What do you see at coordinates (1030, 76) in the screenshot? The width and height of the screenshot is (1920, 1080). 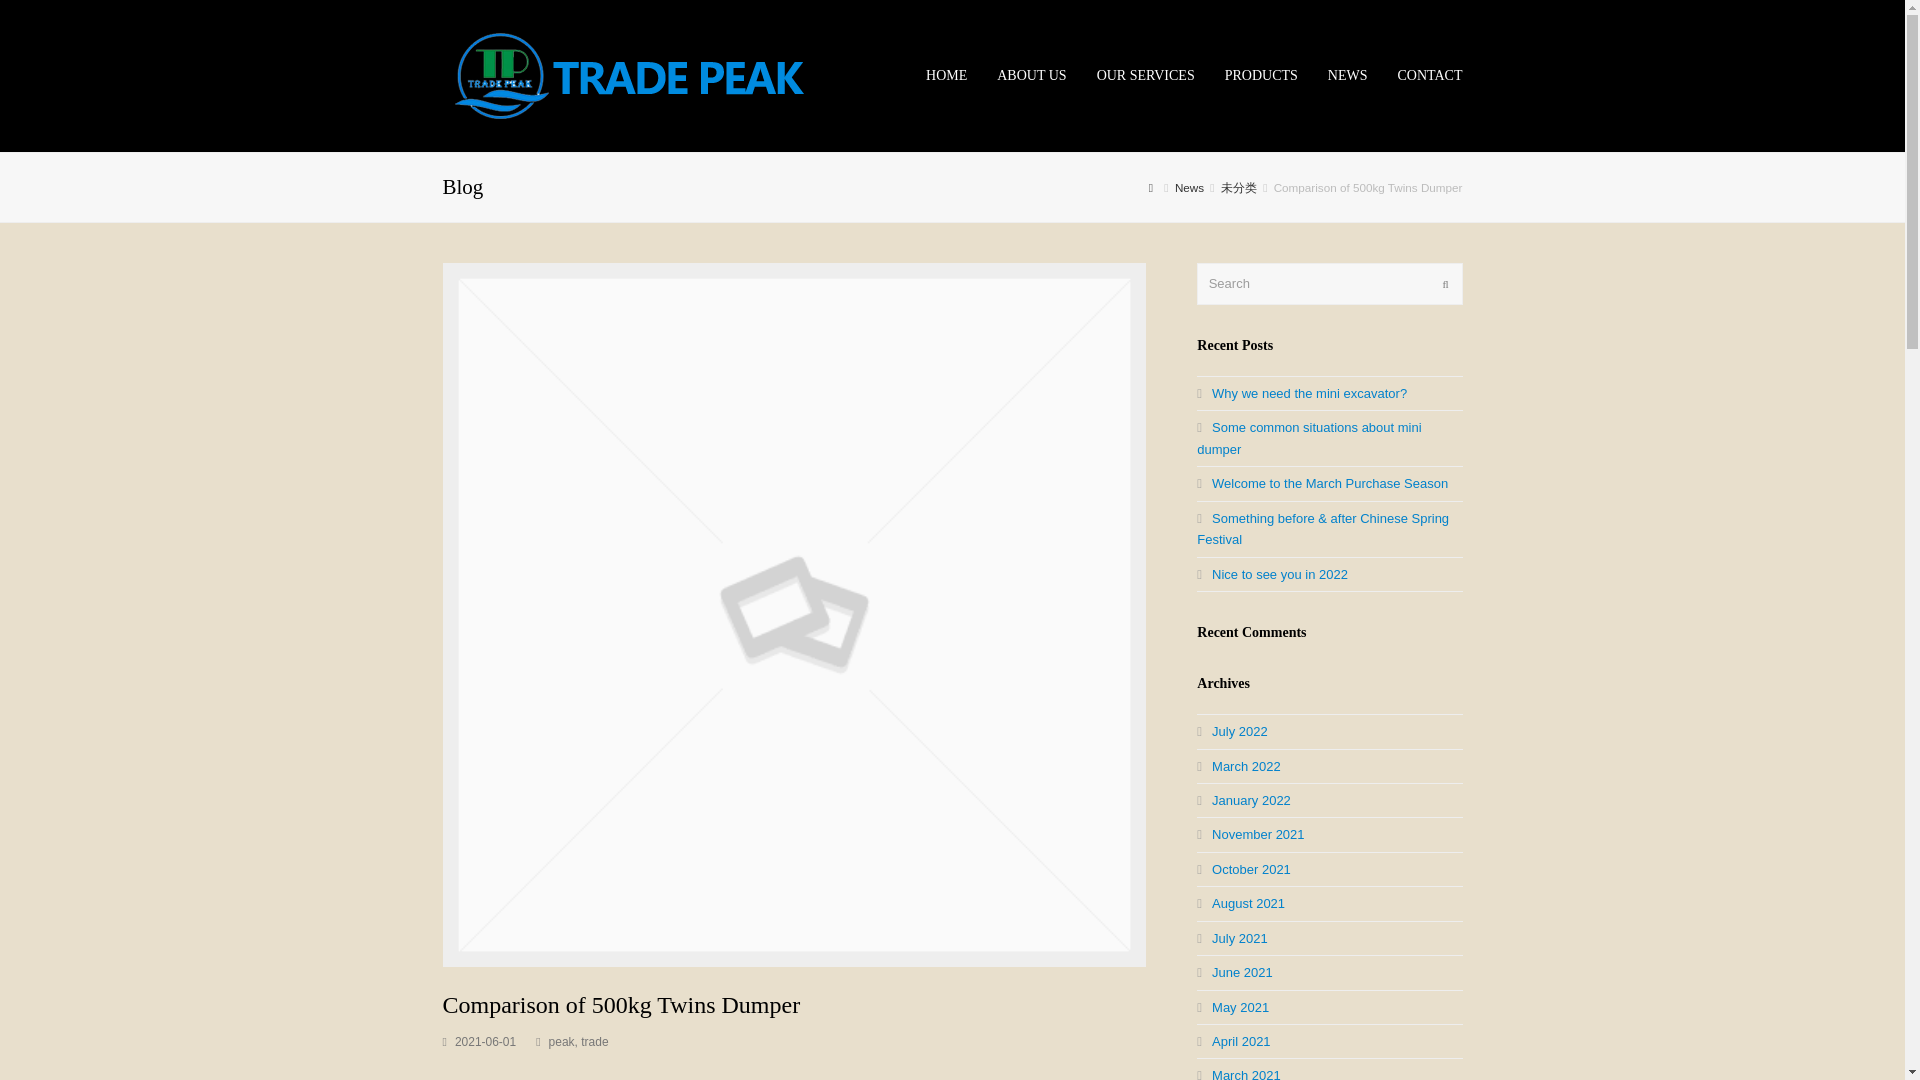 I see `ABOUT US` at bounding box center [1030, 76].